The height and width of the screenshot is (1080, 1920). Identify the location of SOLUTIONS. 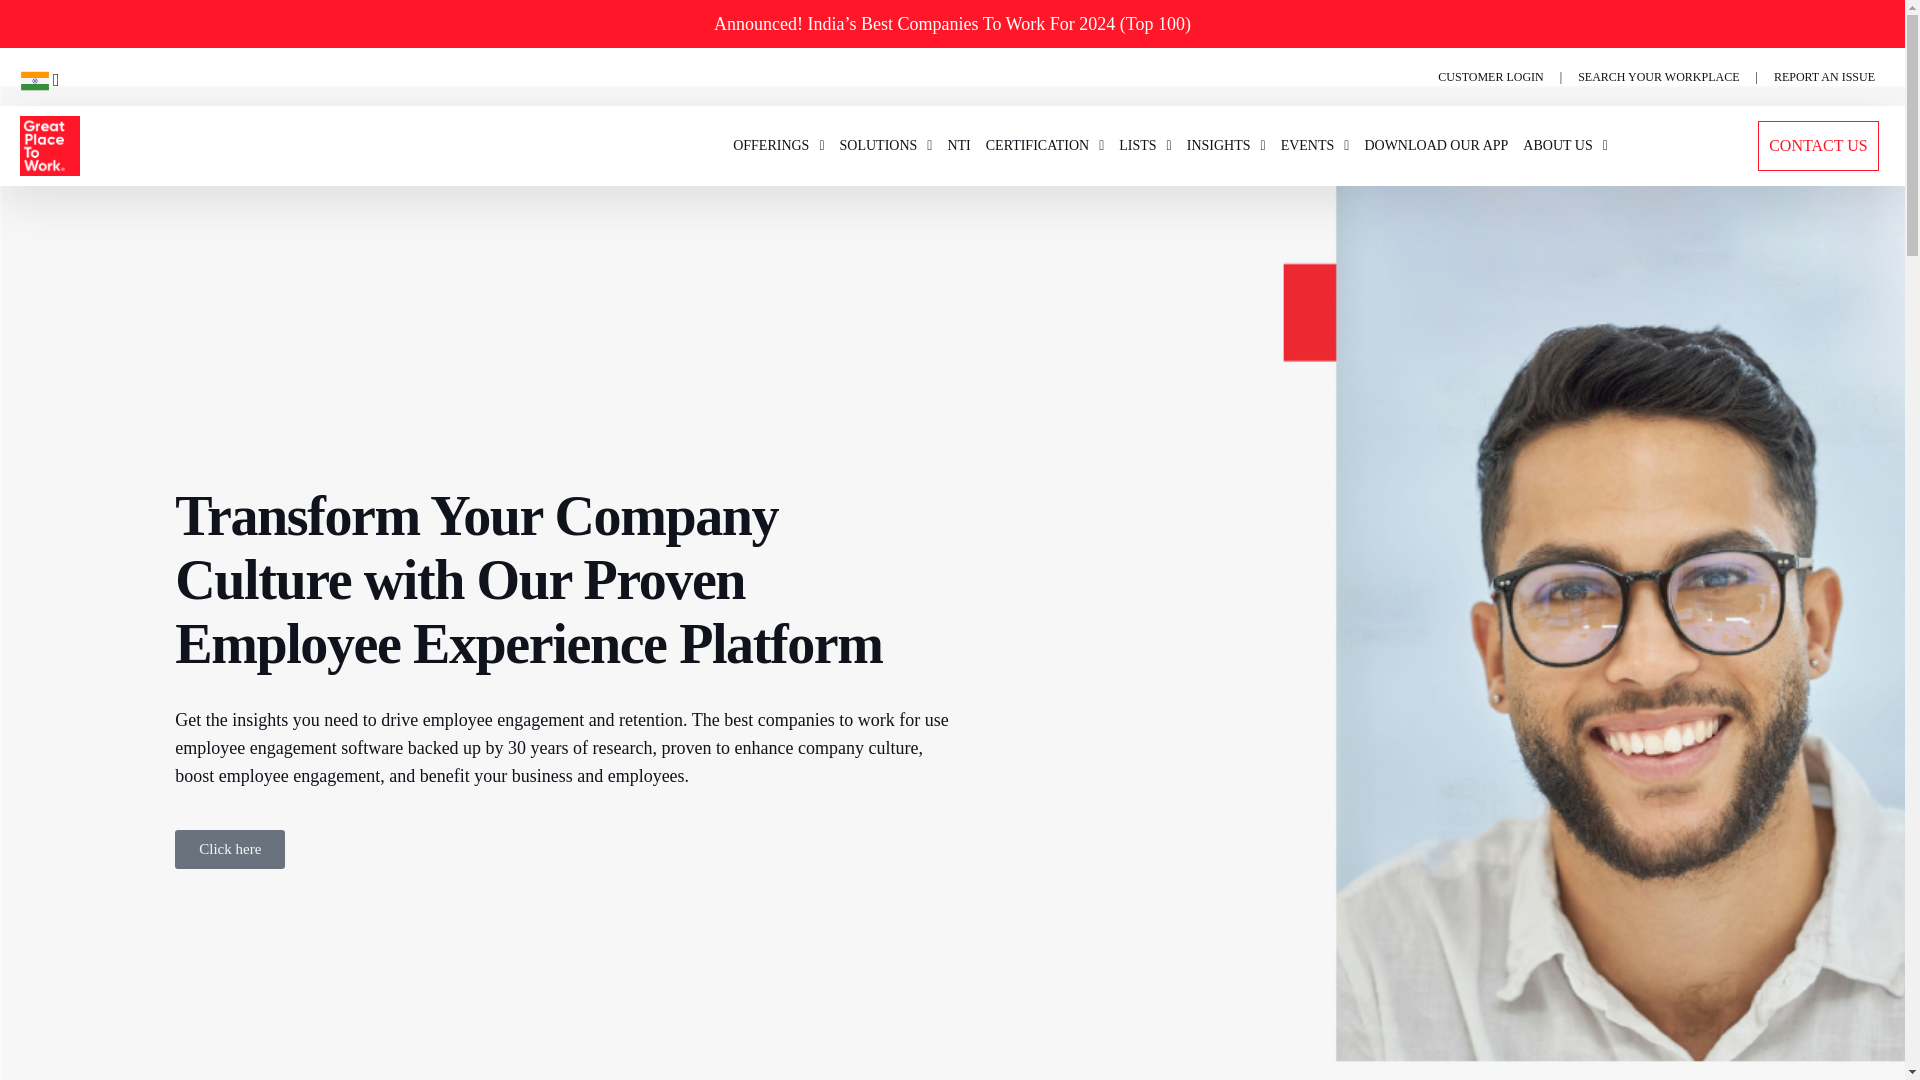
(886, 145).